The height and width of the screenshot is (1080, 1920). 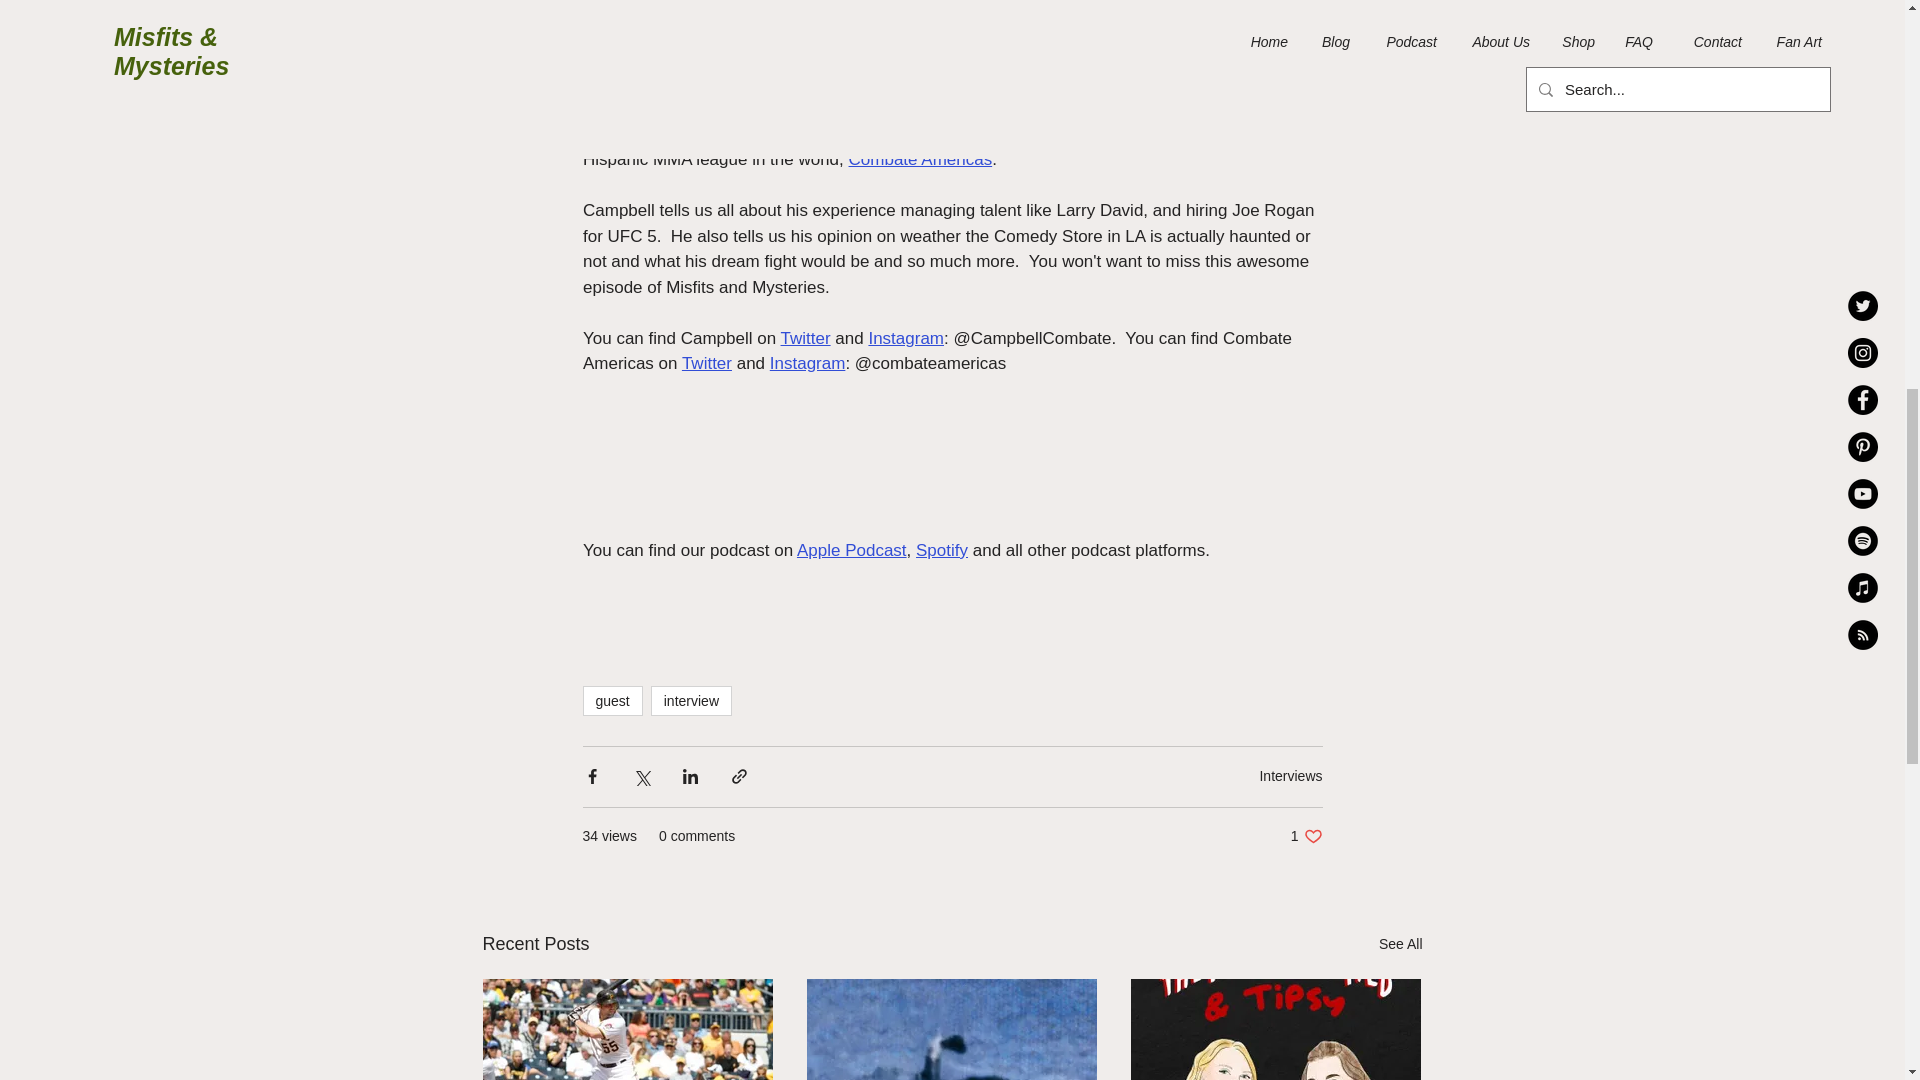 I want to click on Instagram, so click(x=806, y=363).